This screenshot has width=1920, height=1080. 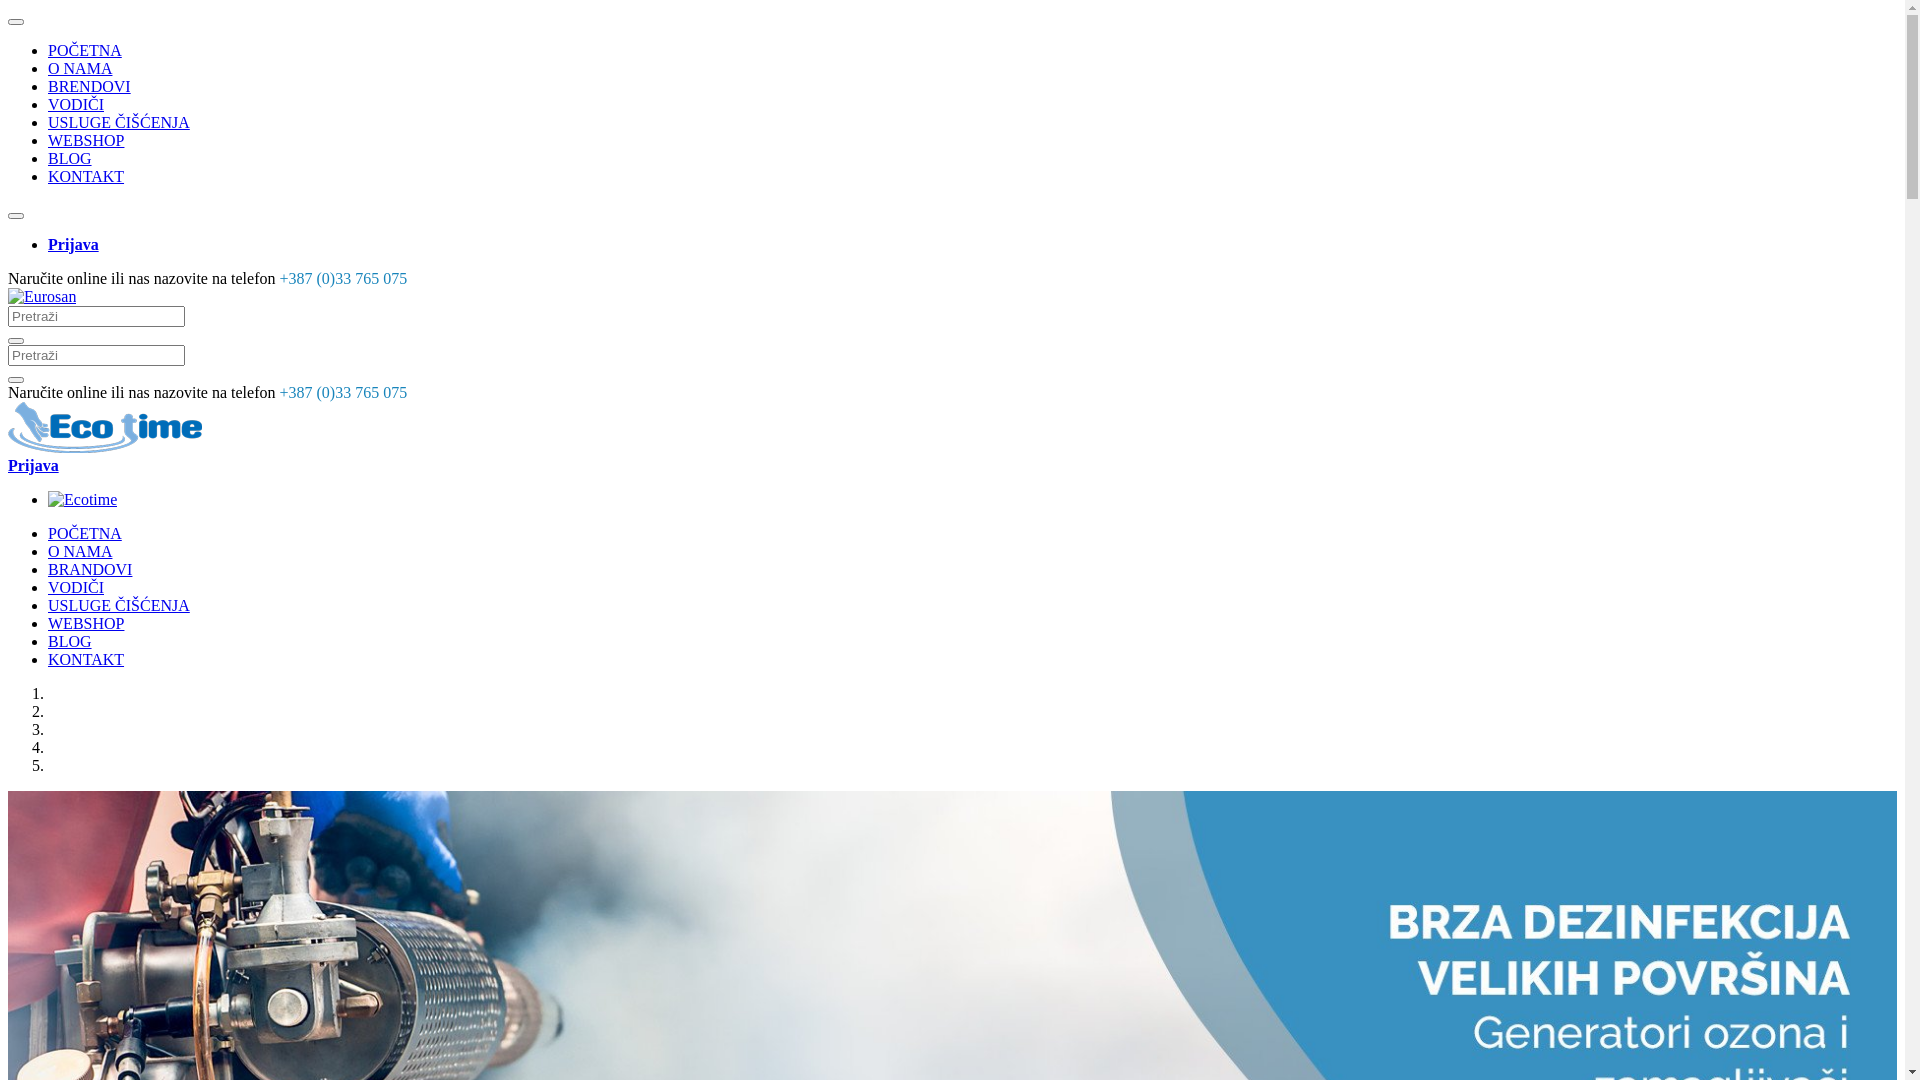 What do you see at coordinates (70, 642) in the screenshot?
I see `BLOG` at bounding box center [70, 642].